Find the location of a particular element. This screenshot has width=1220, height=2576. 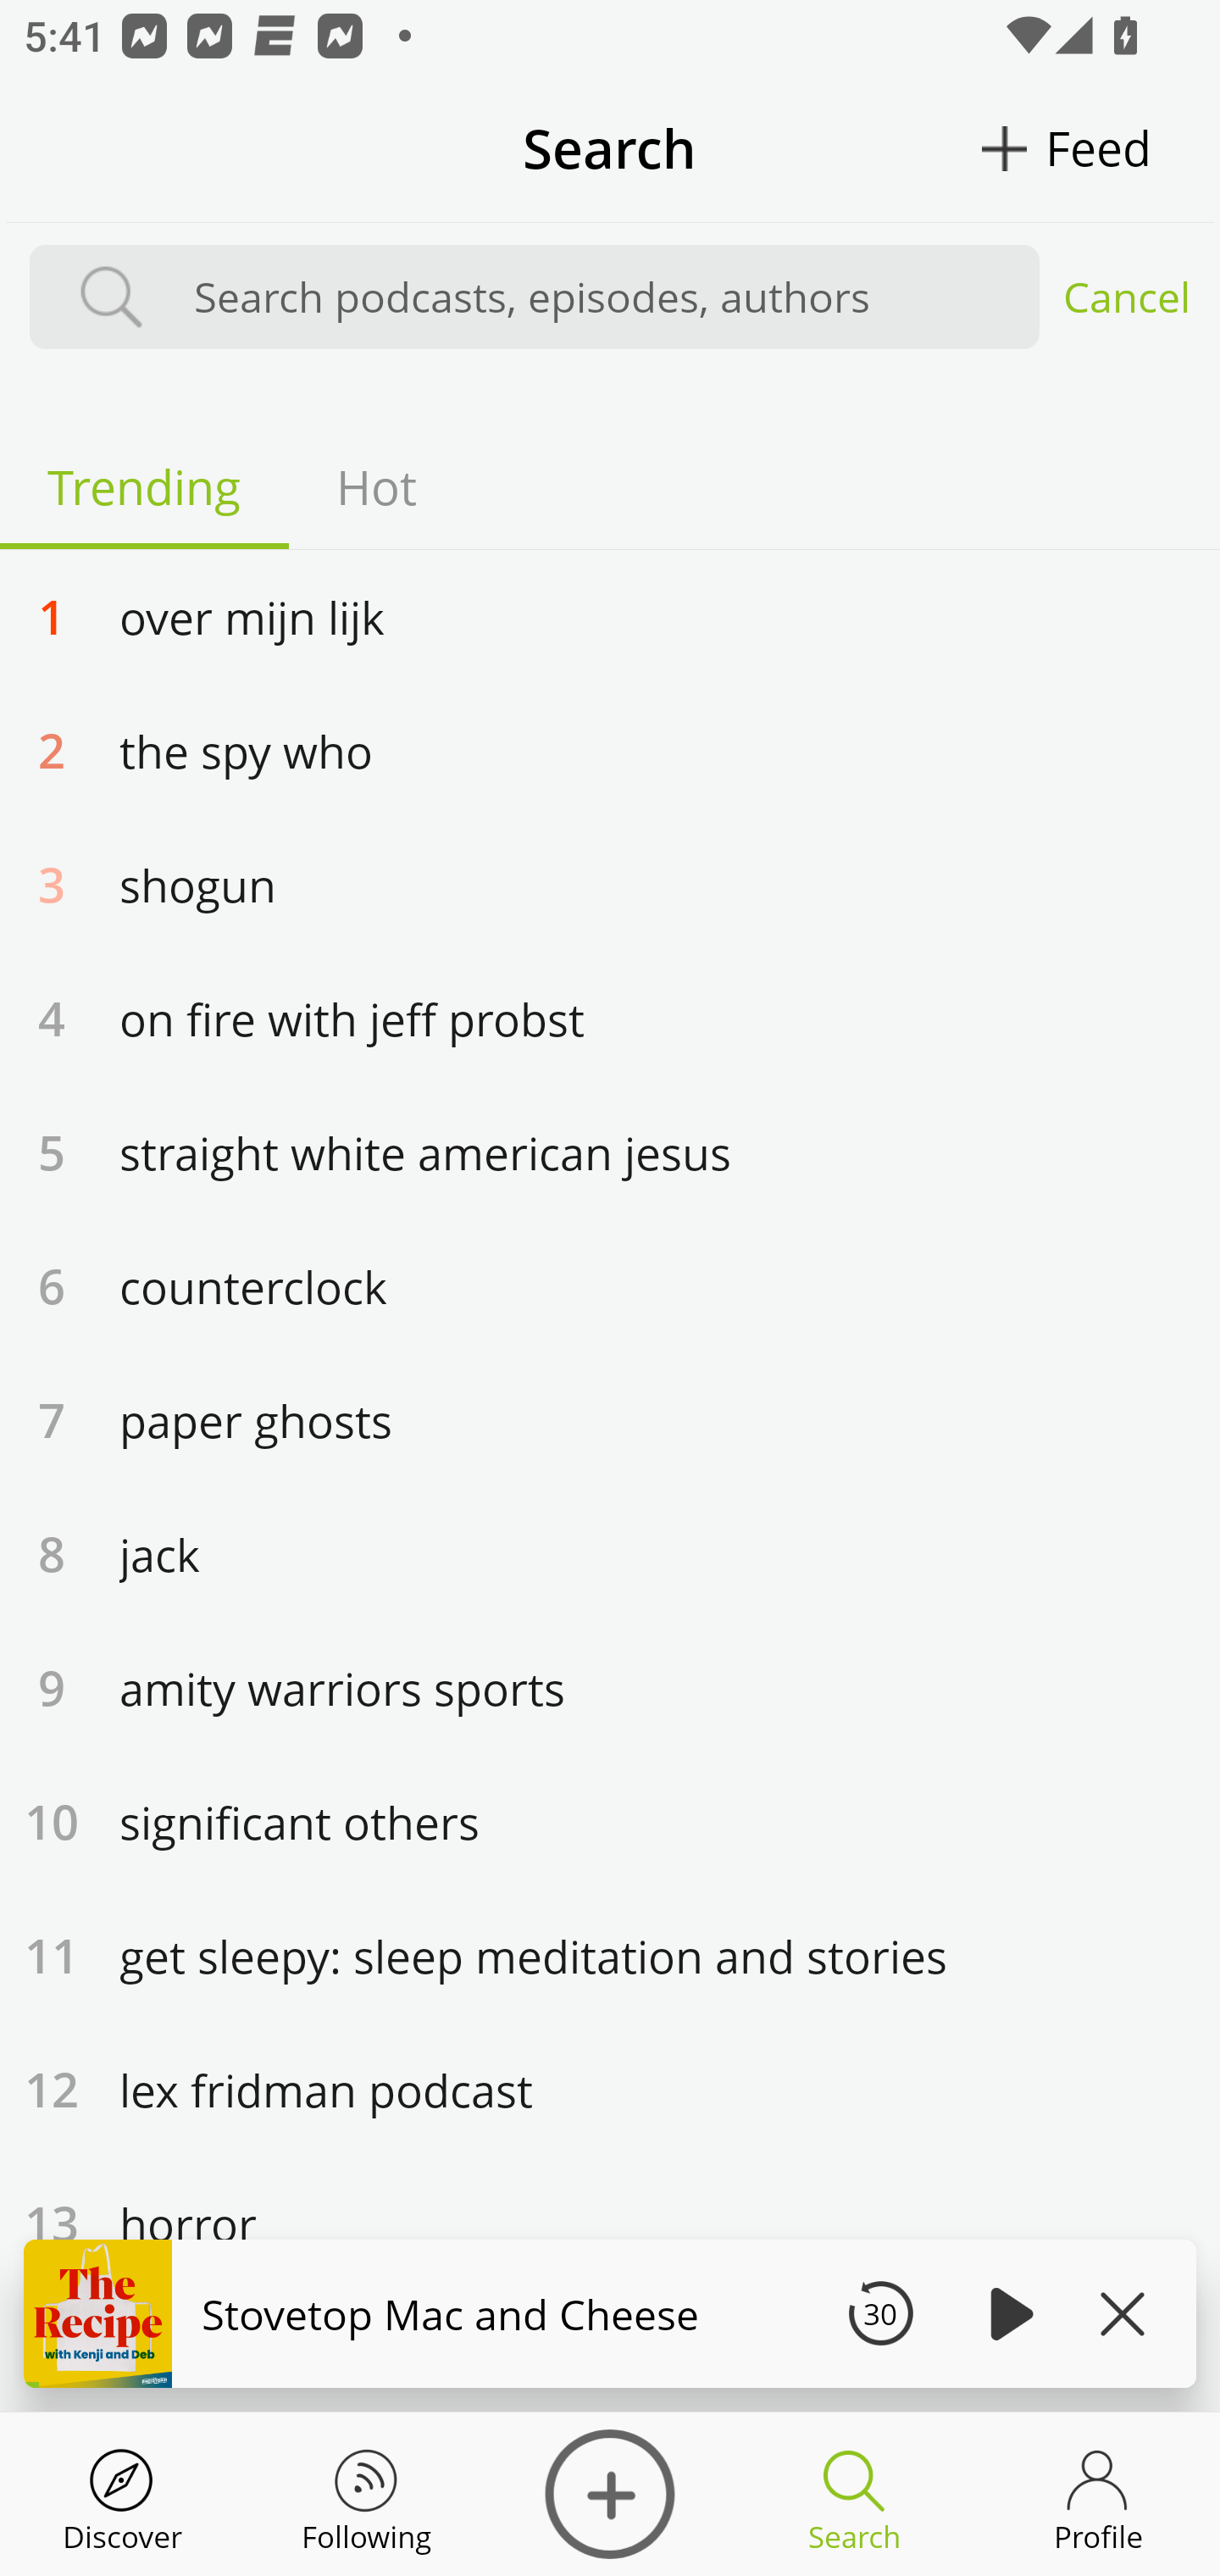

Play is located at coordinates (1006, 2313).